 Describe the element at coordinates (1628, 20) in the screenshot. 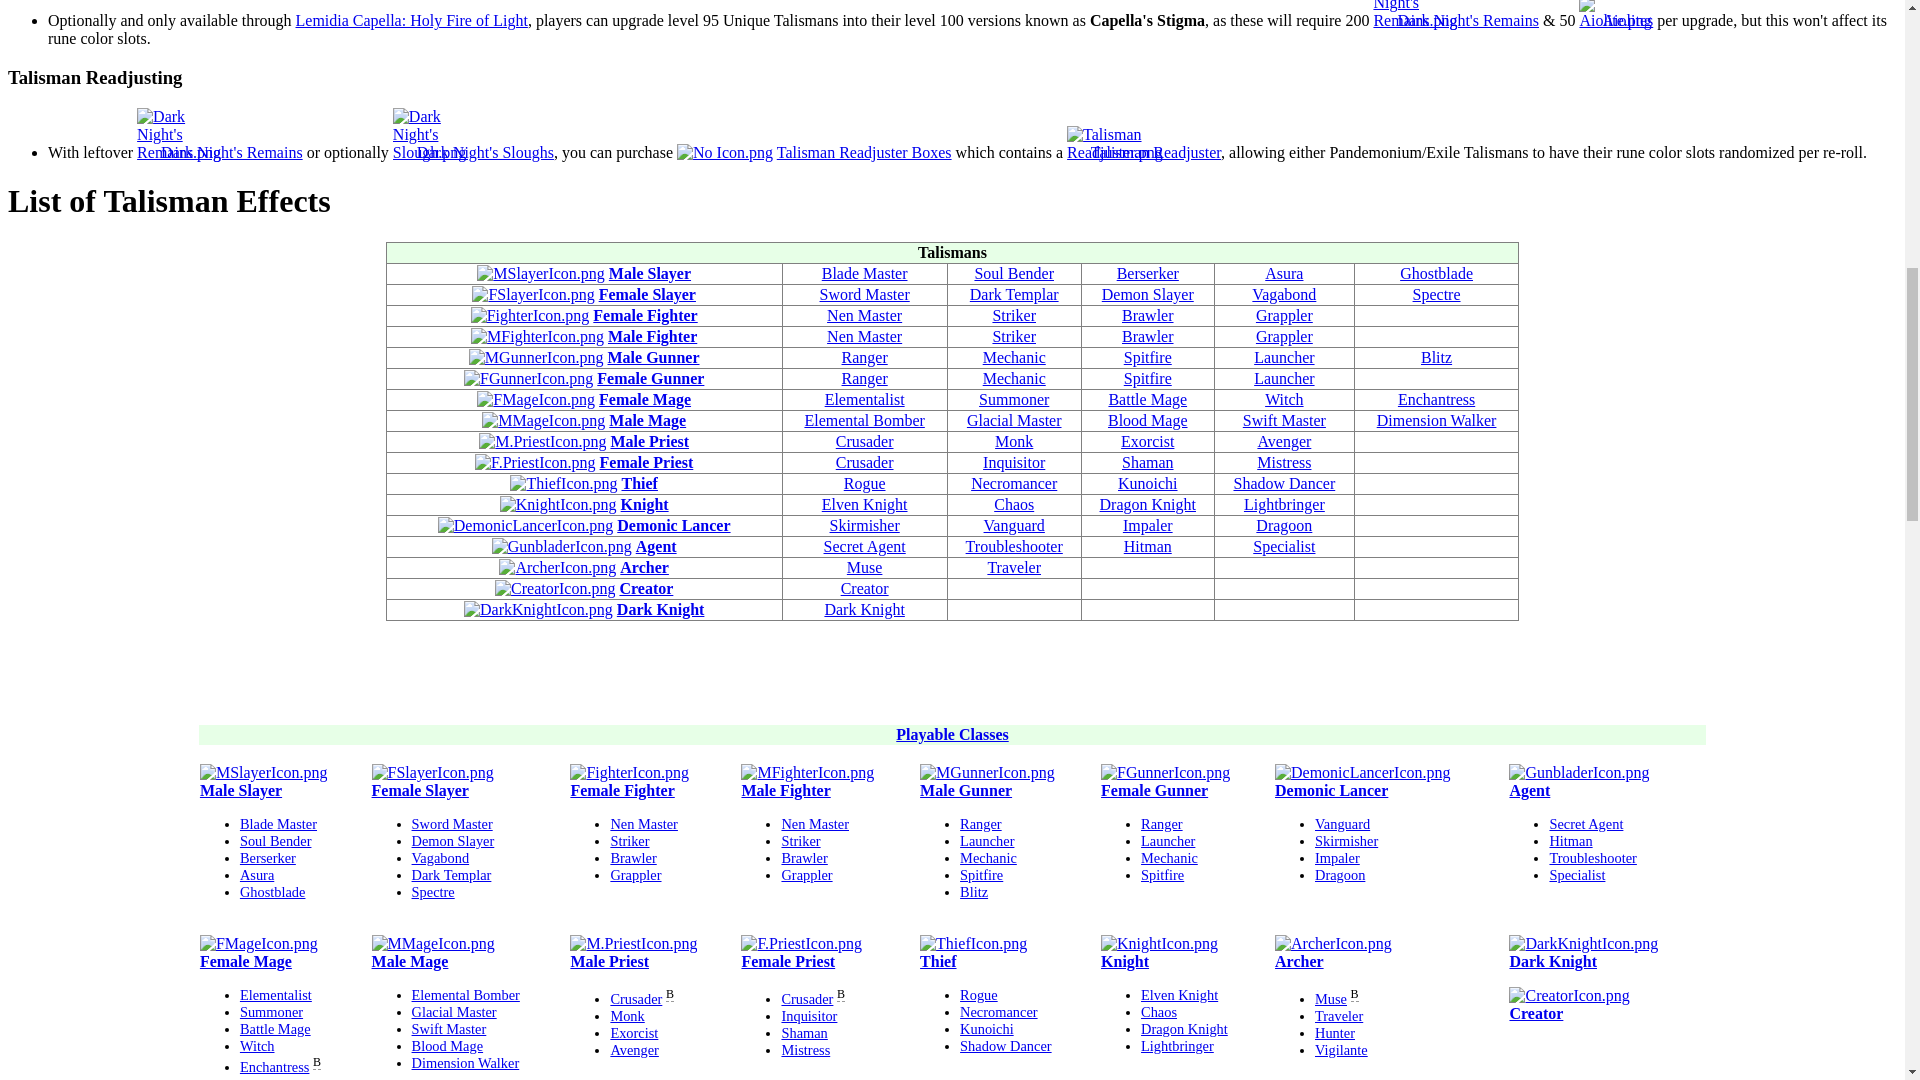

I see `Aiolites` at that location.